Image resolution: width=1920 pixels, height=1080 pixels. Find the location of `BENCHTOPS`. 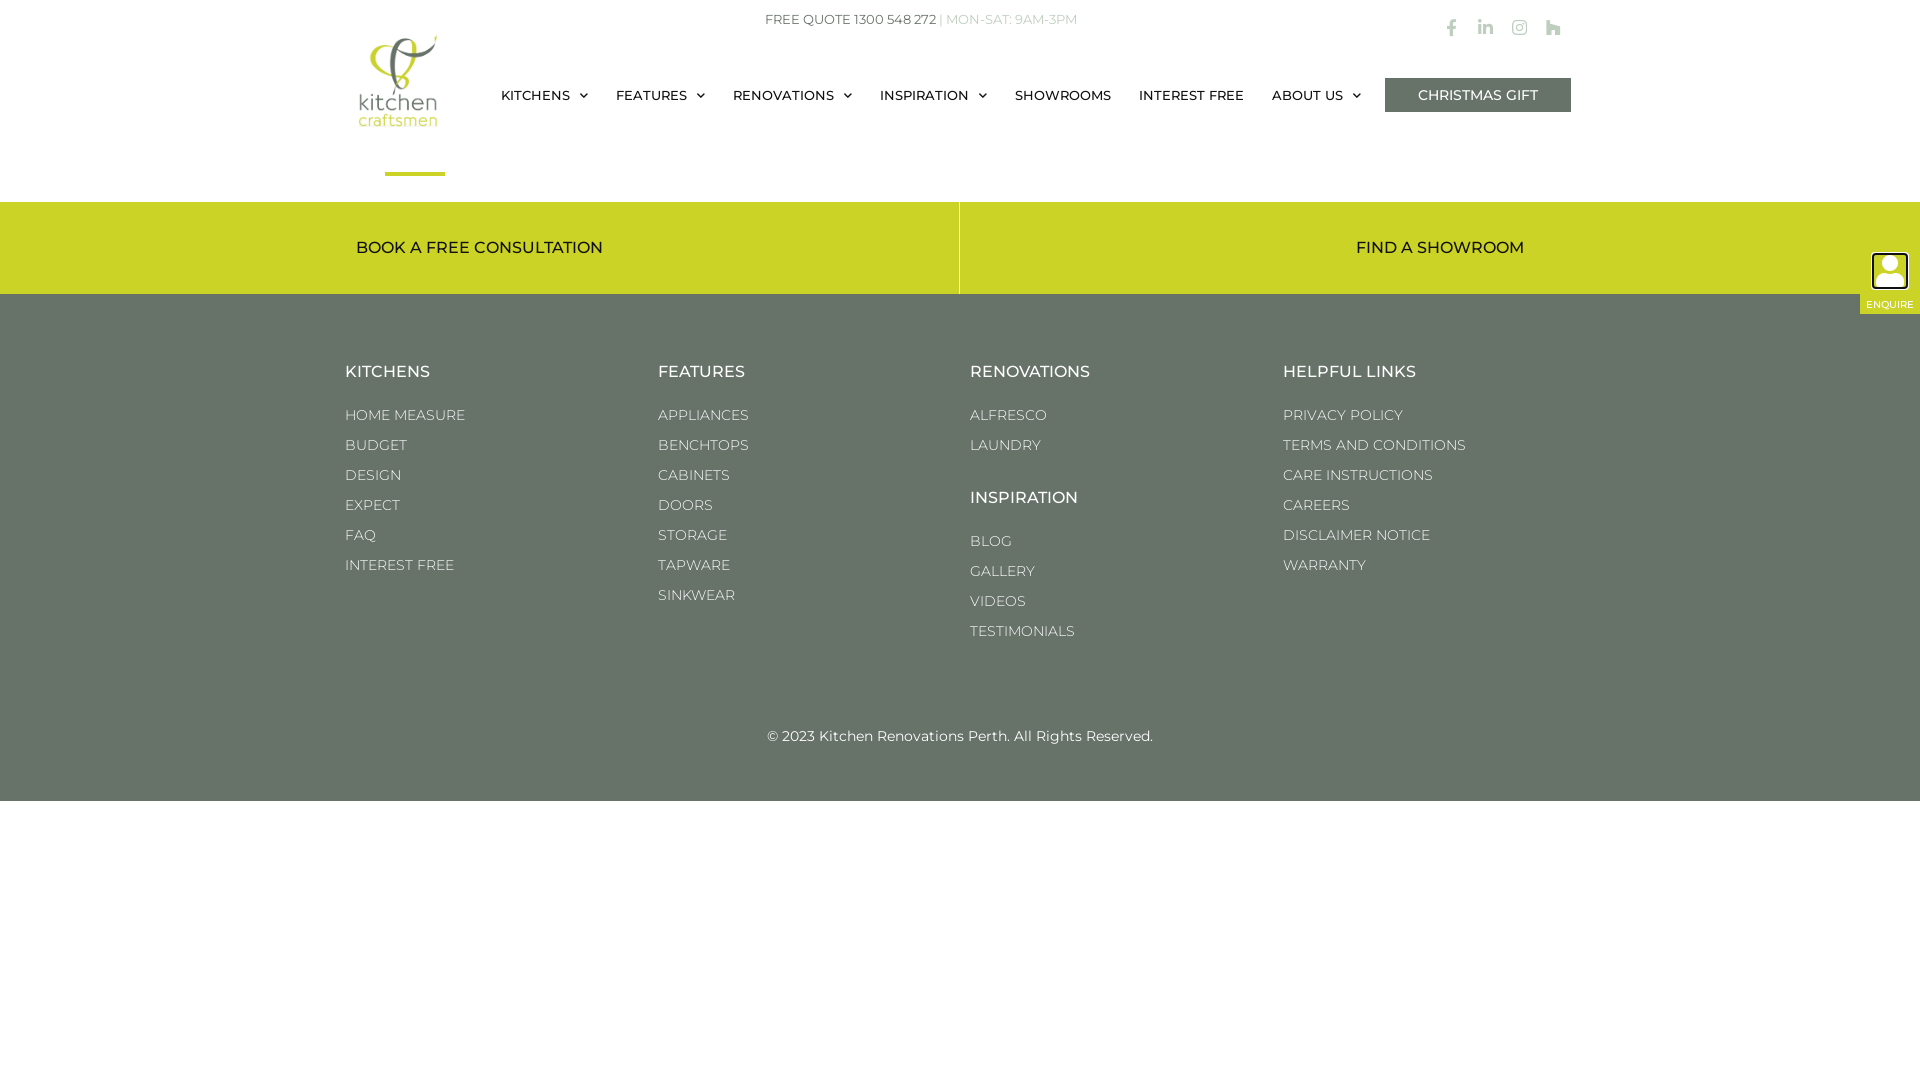

BENCHTOPS is located at coordinates (804, 445).